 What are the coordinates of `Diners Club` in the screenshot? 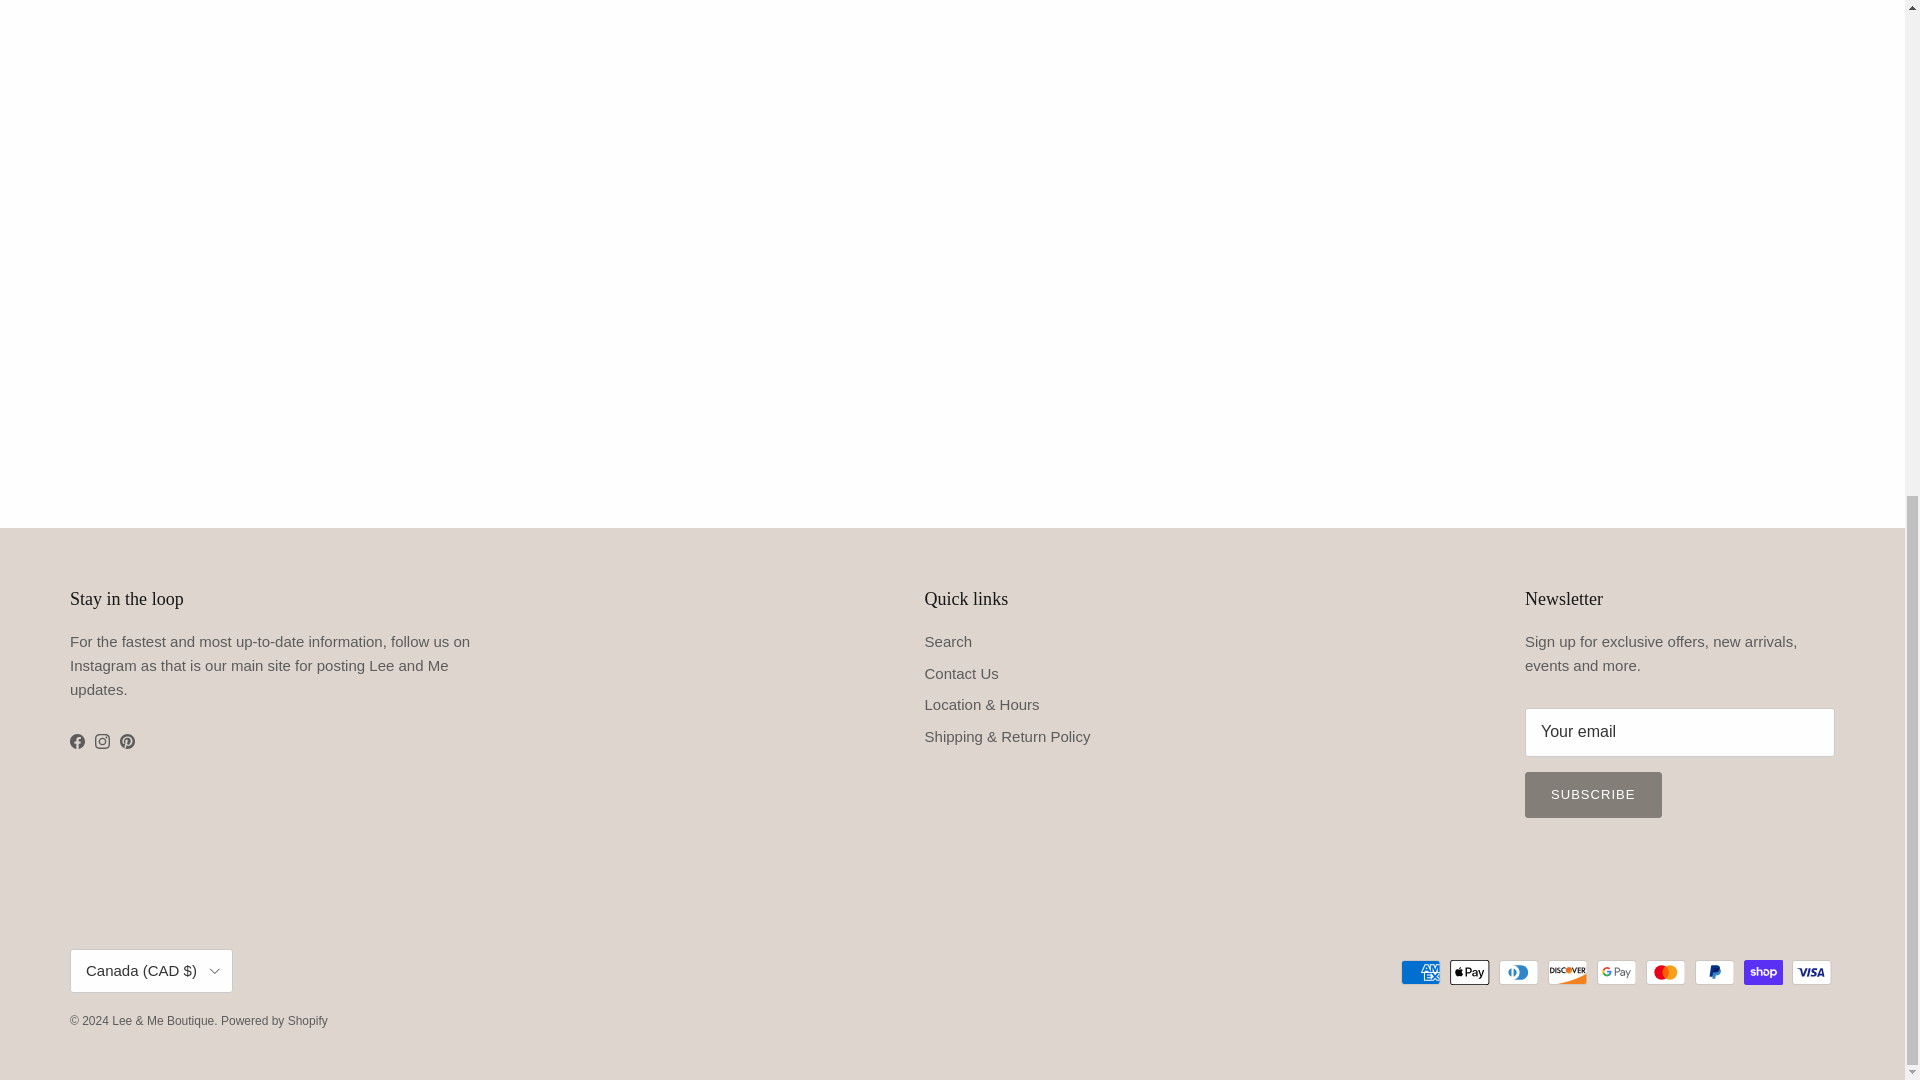 It's located at (1518, 972).